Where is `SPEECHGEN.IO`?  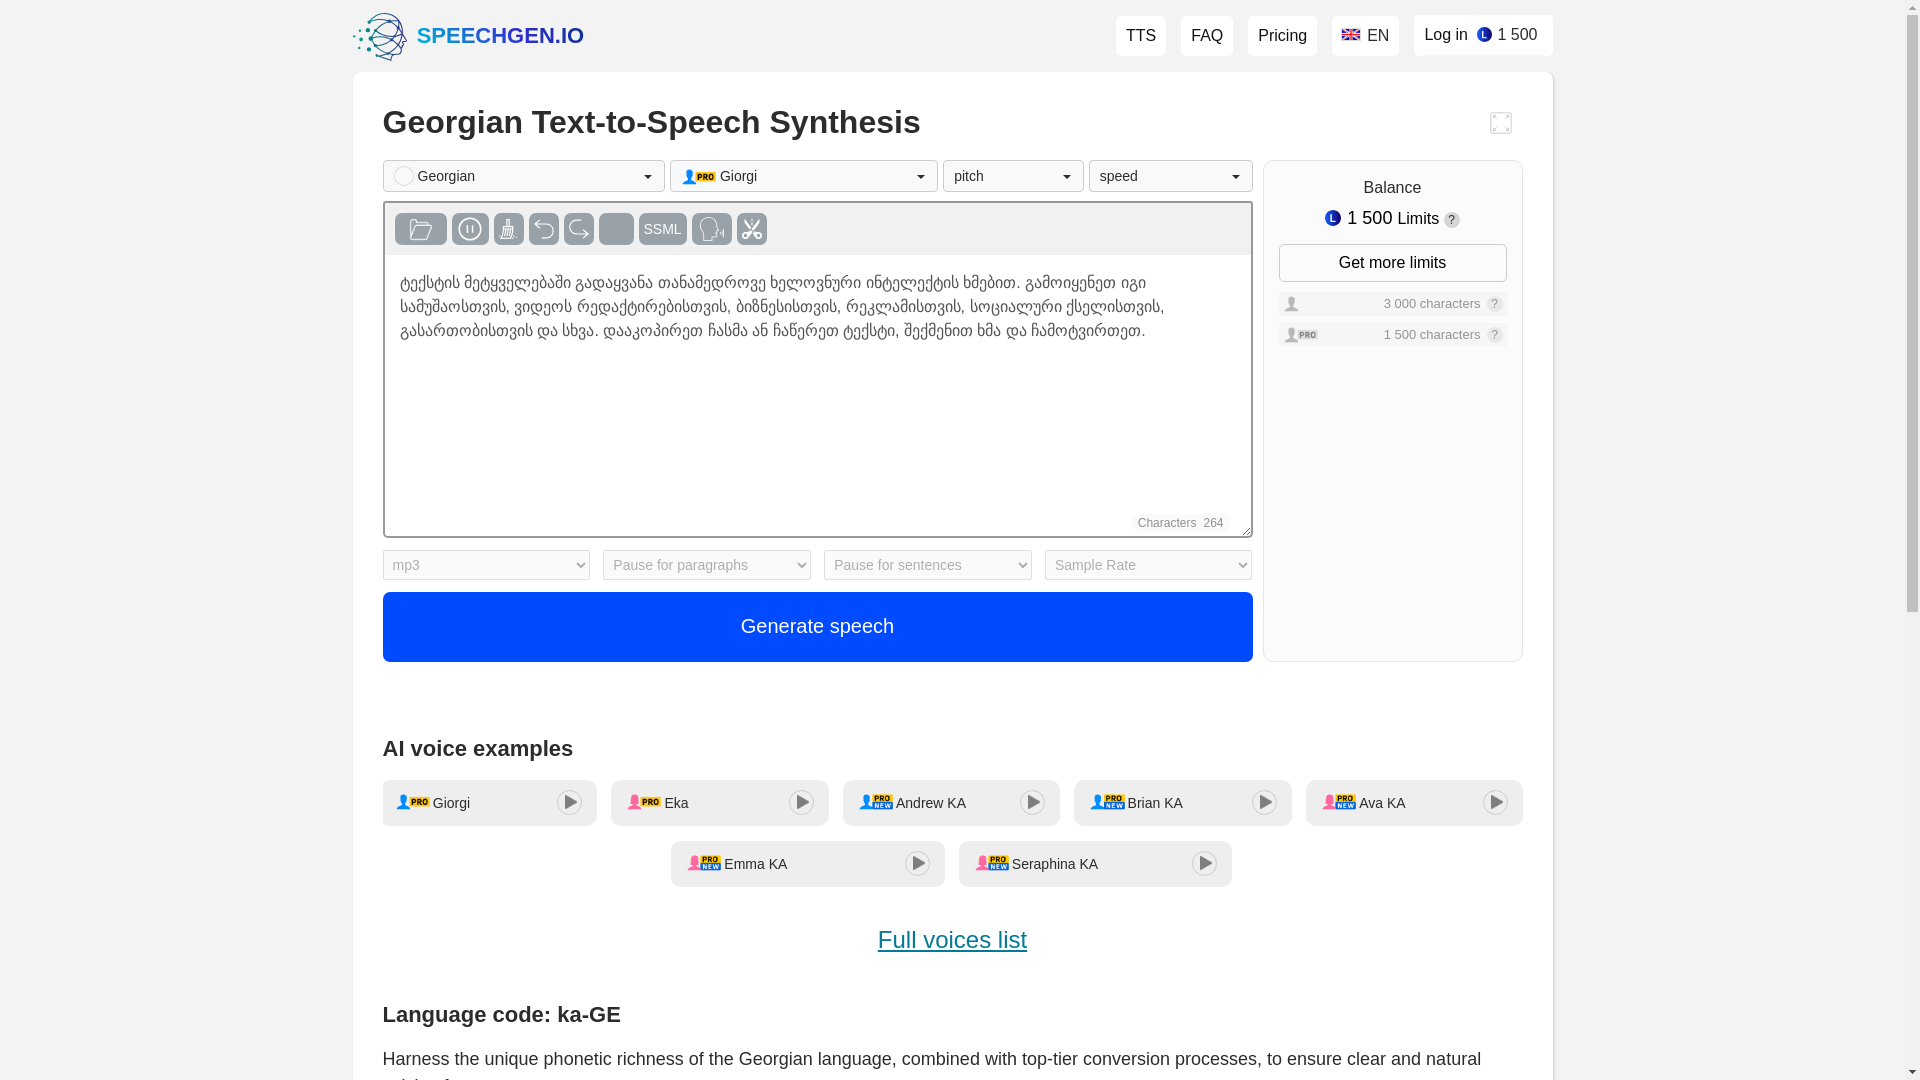
SPEECHGEN.IO is located at coordinates (467, 36).